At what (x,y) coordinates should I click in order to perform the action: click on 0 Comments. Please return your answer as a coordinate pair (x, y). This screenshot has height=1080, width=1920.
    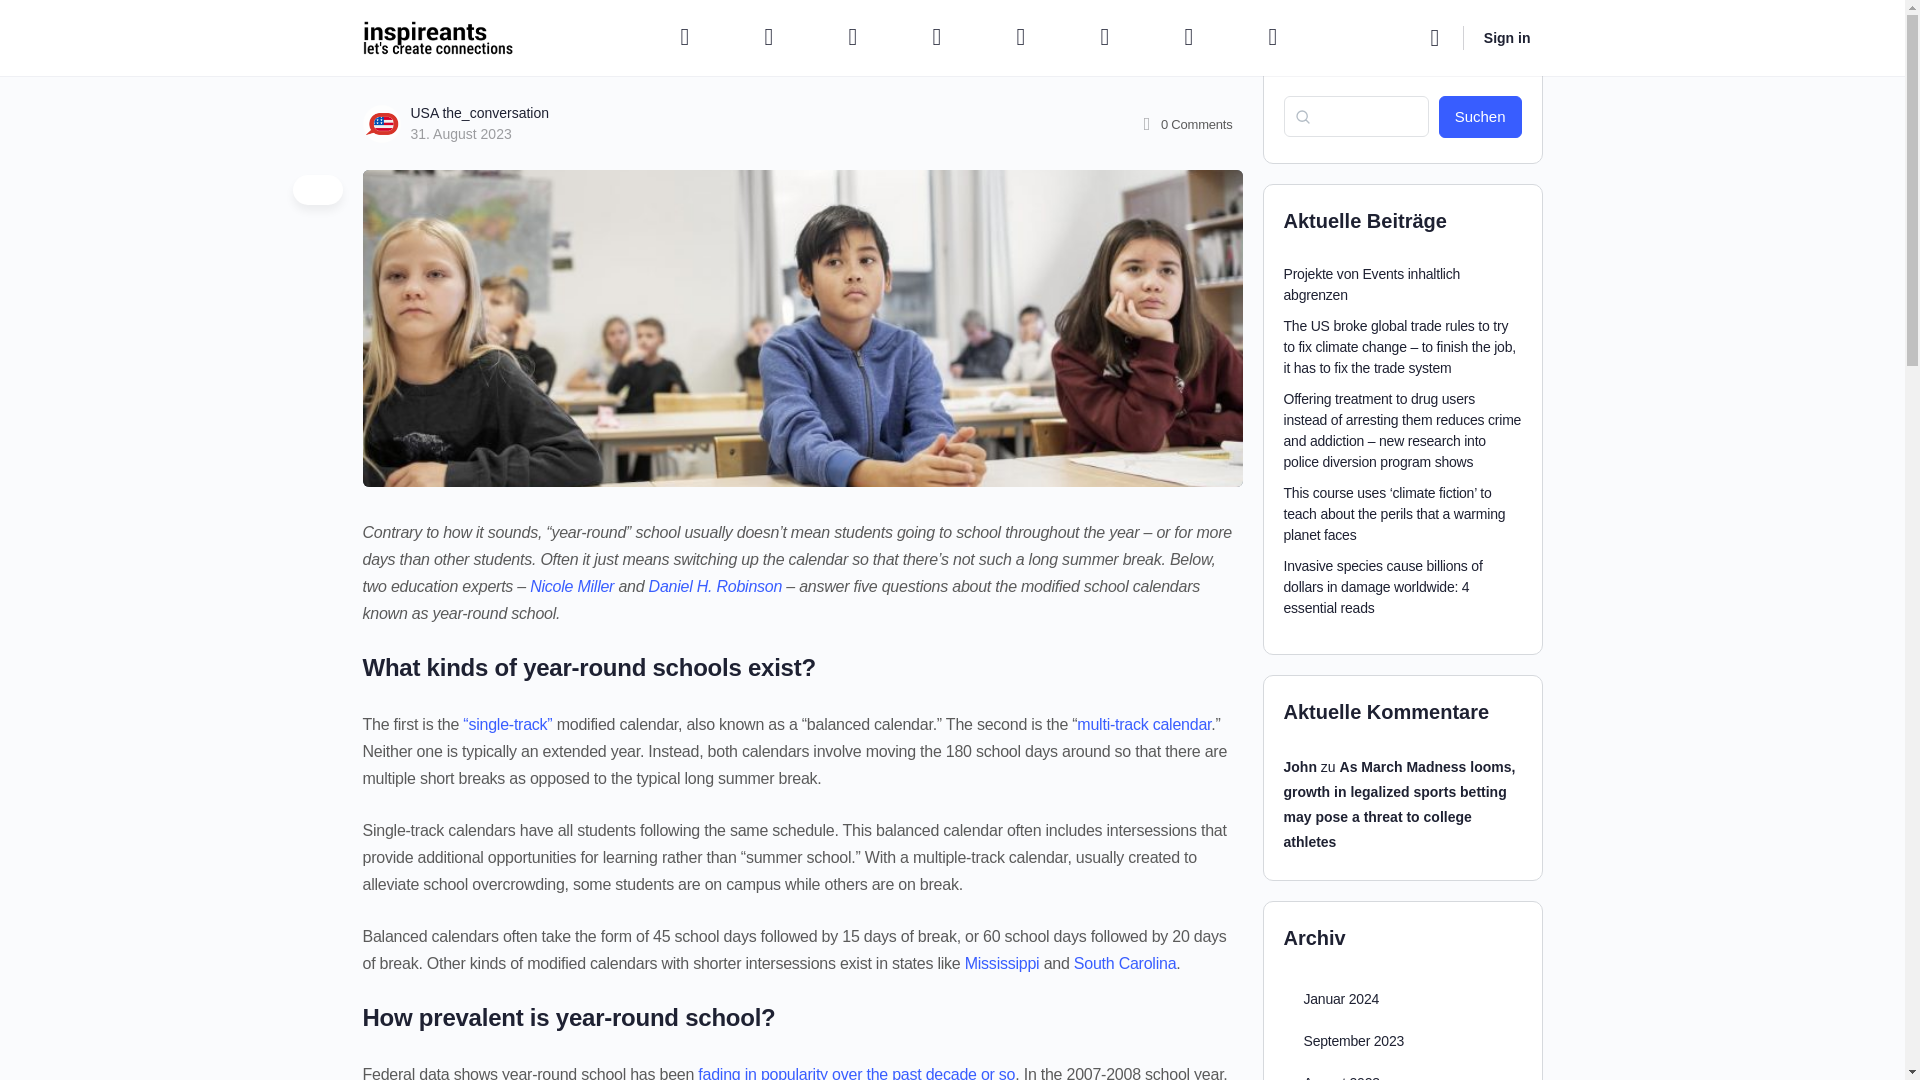
    Looking at the image, I should click on (1185, 124).